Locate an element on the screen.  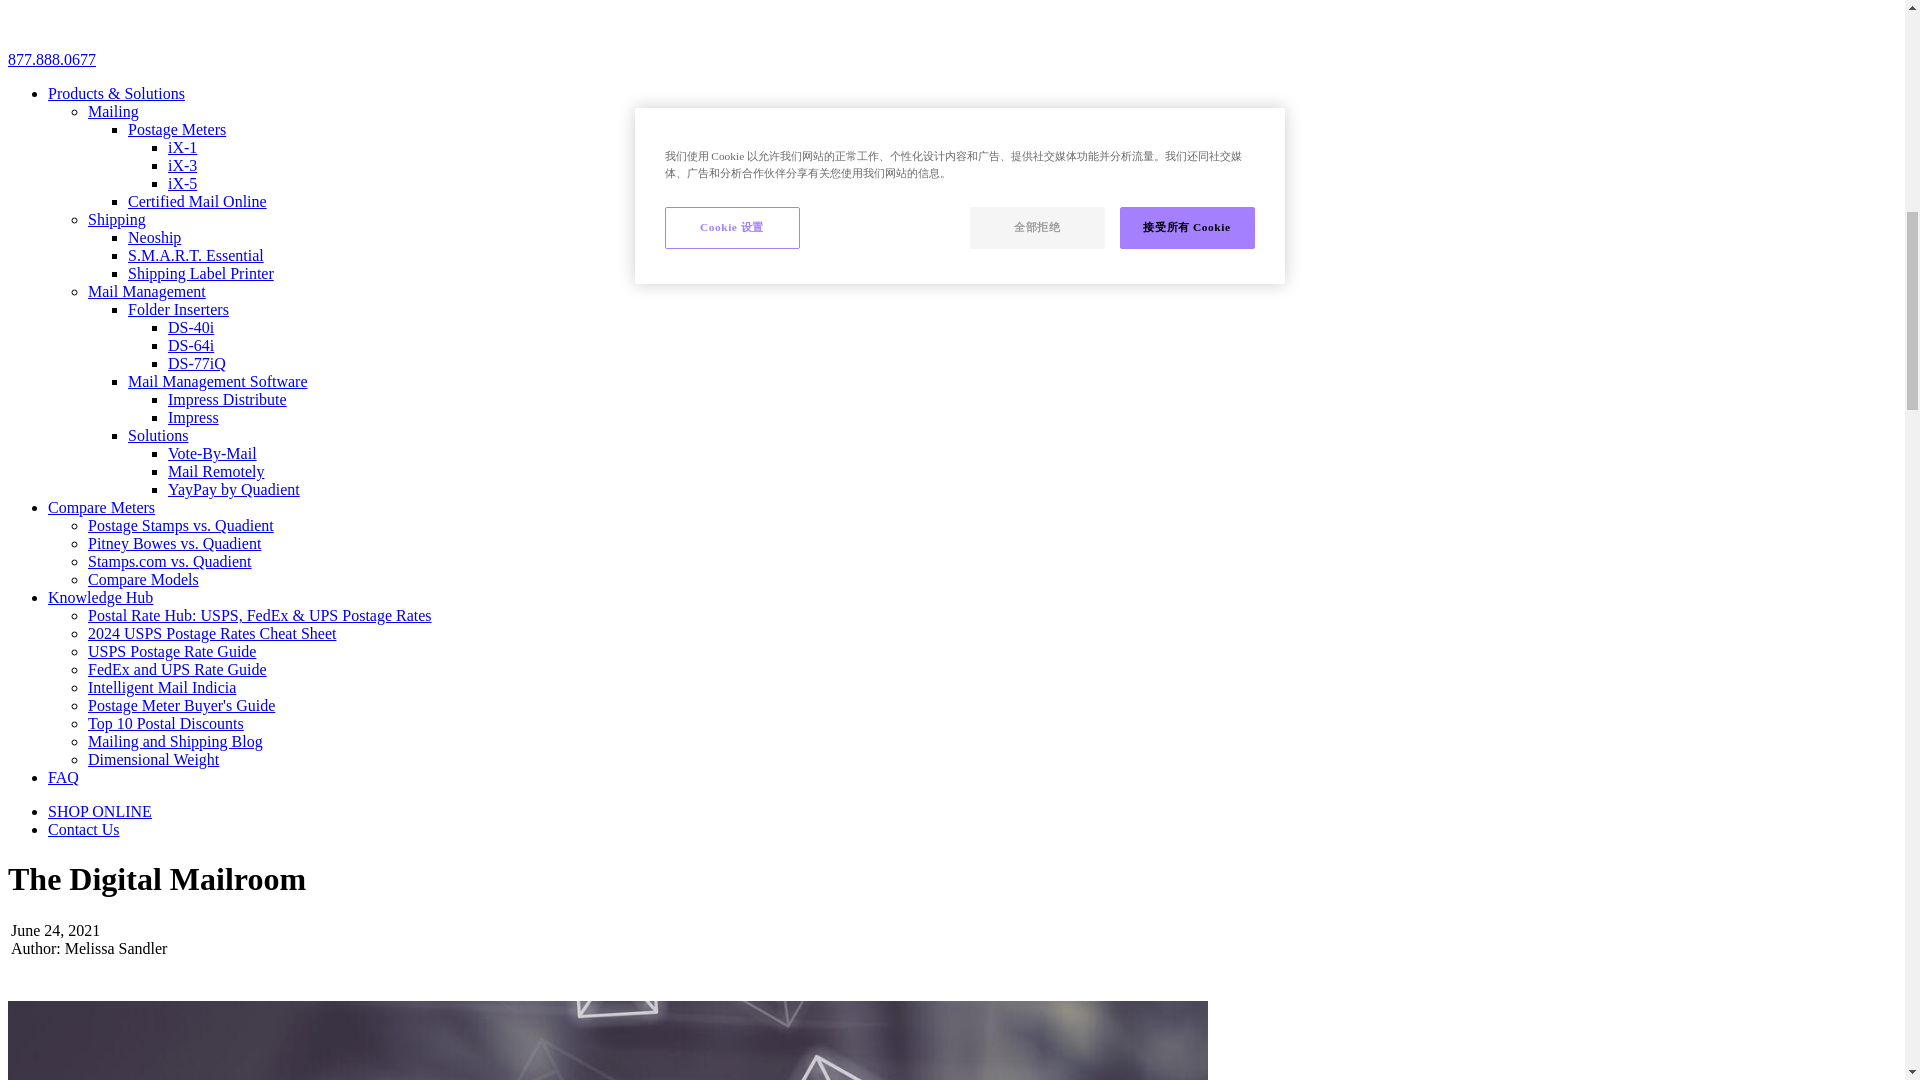
DS-64i is located at coordinates (190, 345).